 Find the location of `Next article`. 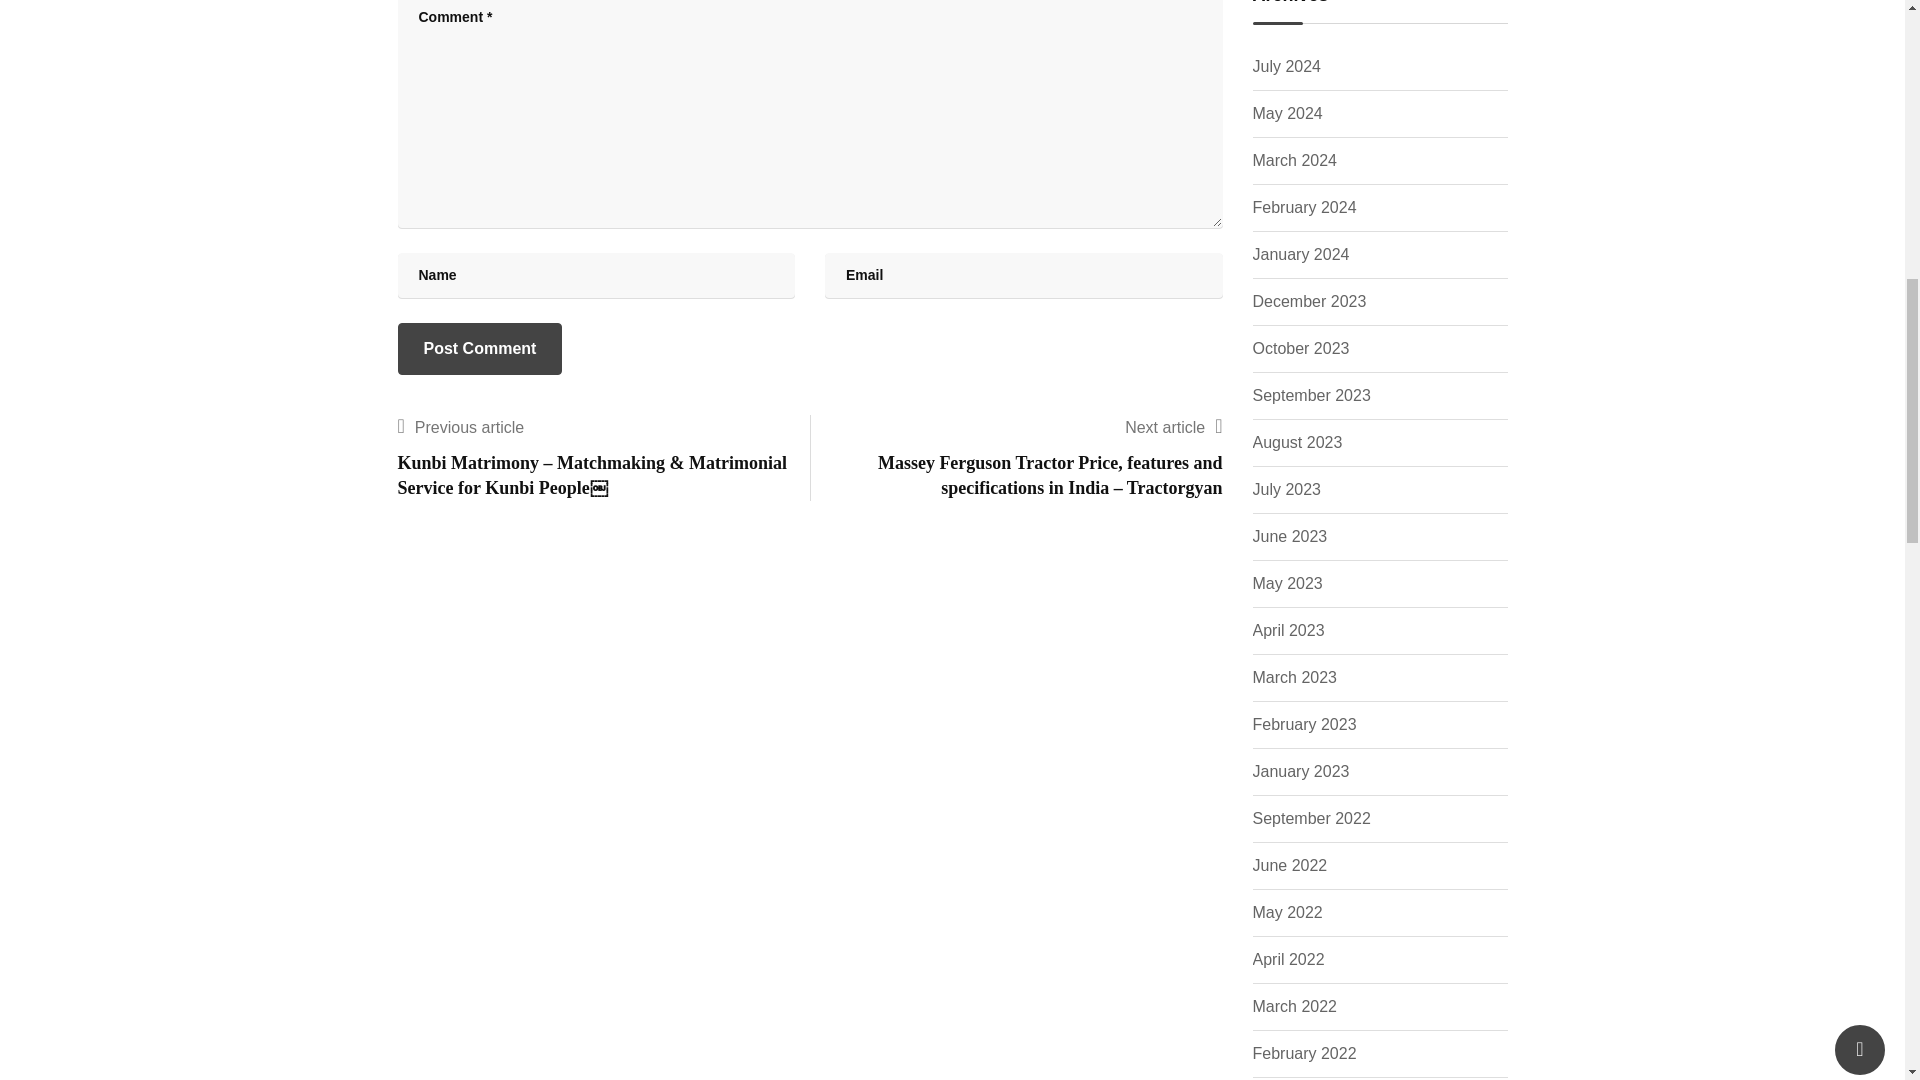

Next article is located at coordinates (1165, 428).